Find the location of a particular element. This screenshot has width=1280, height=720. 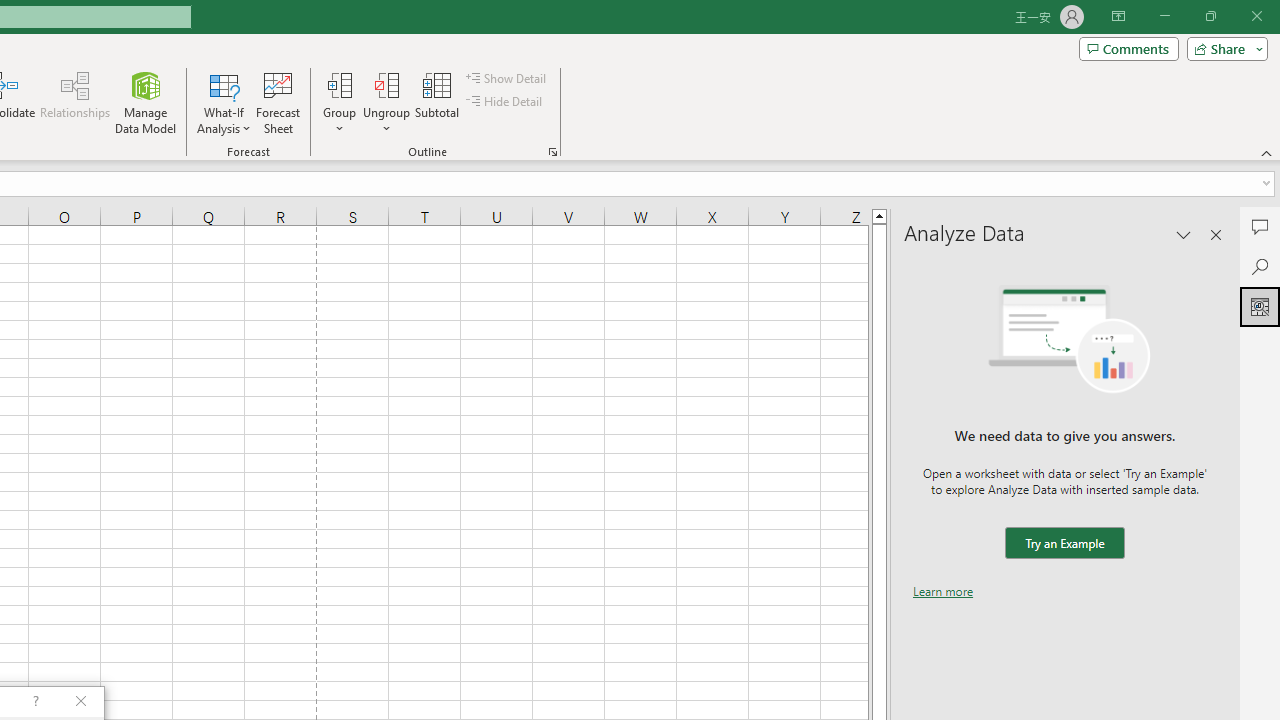

We need data to give you answers. Try an Example is located at coordinates (1064, 544).